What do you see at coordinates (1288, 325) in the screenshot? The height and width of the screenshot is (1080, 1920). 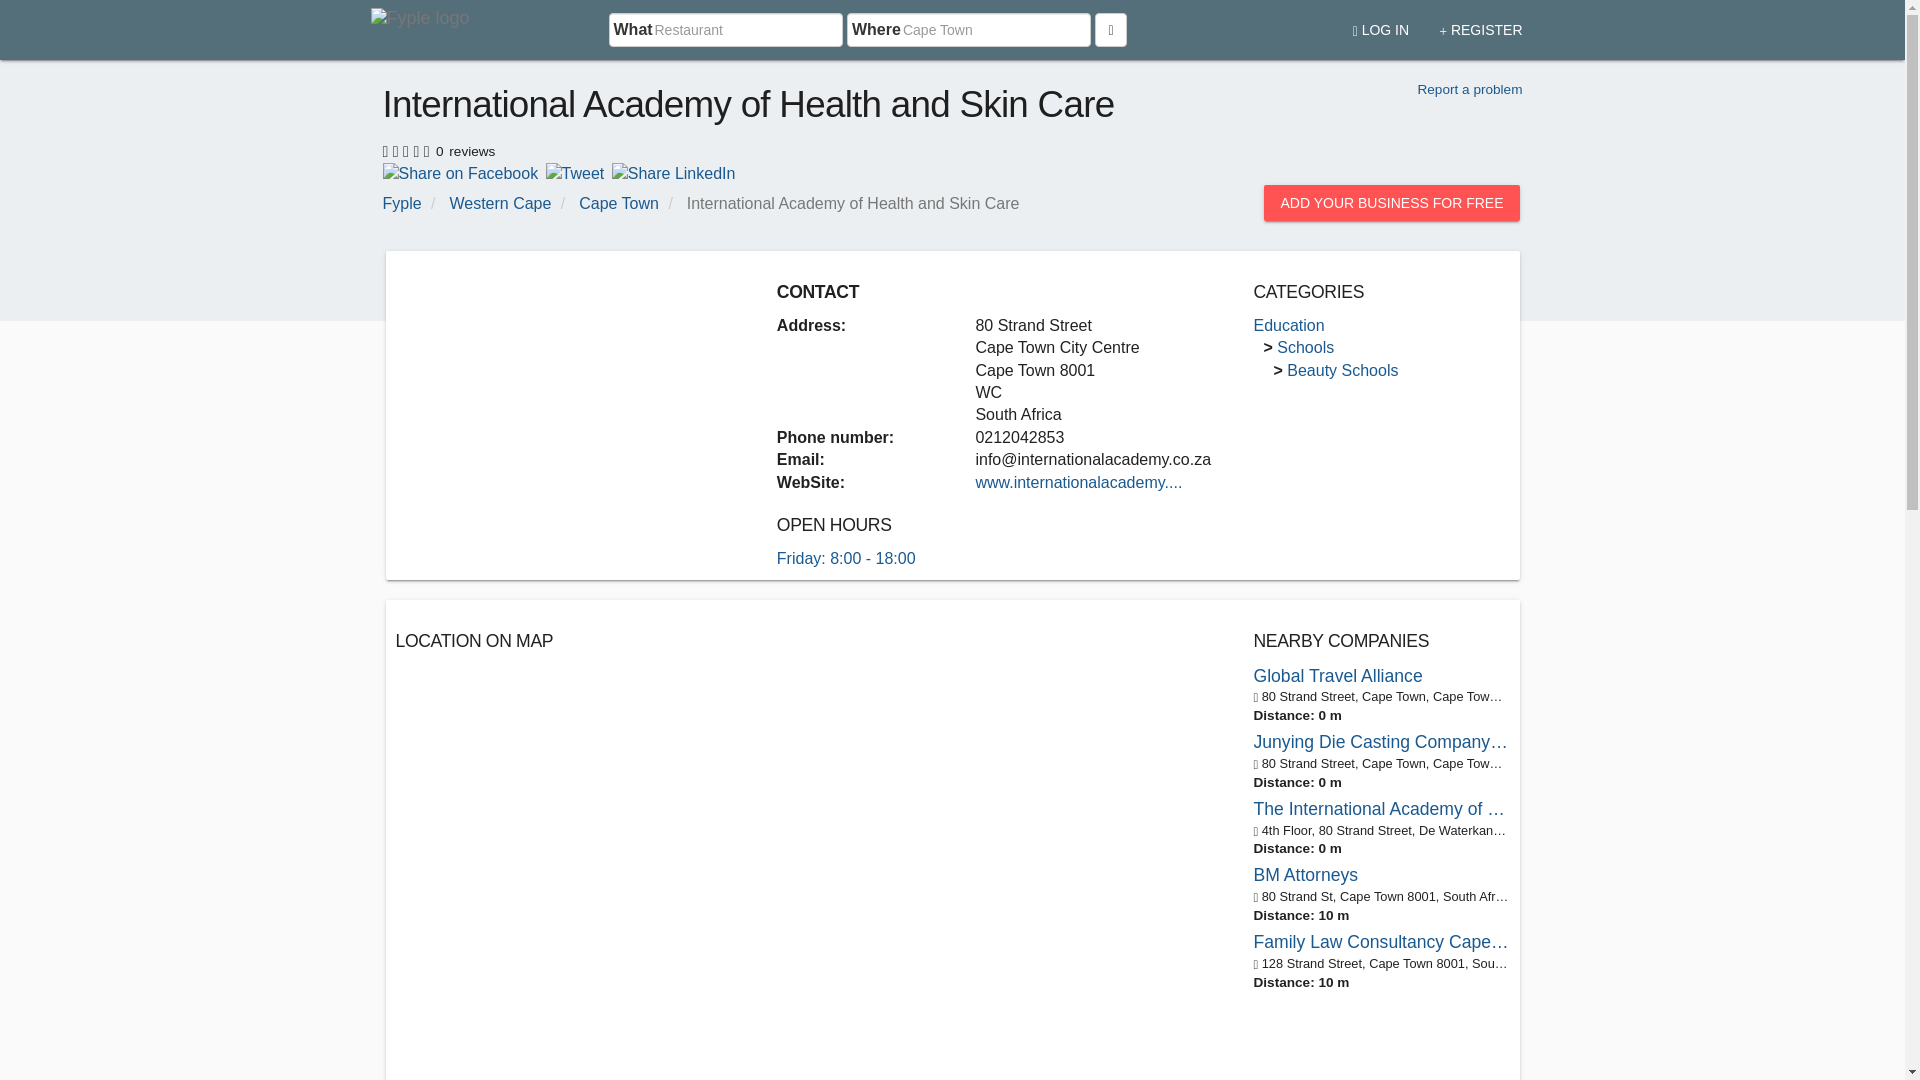 I see `Education` at bounding box center [1288, 325].